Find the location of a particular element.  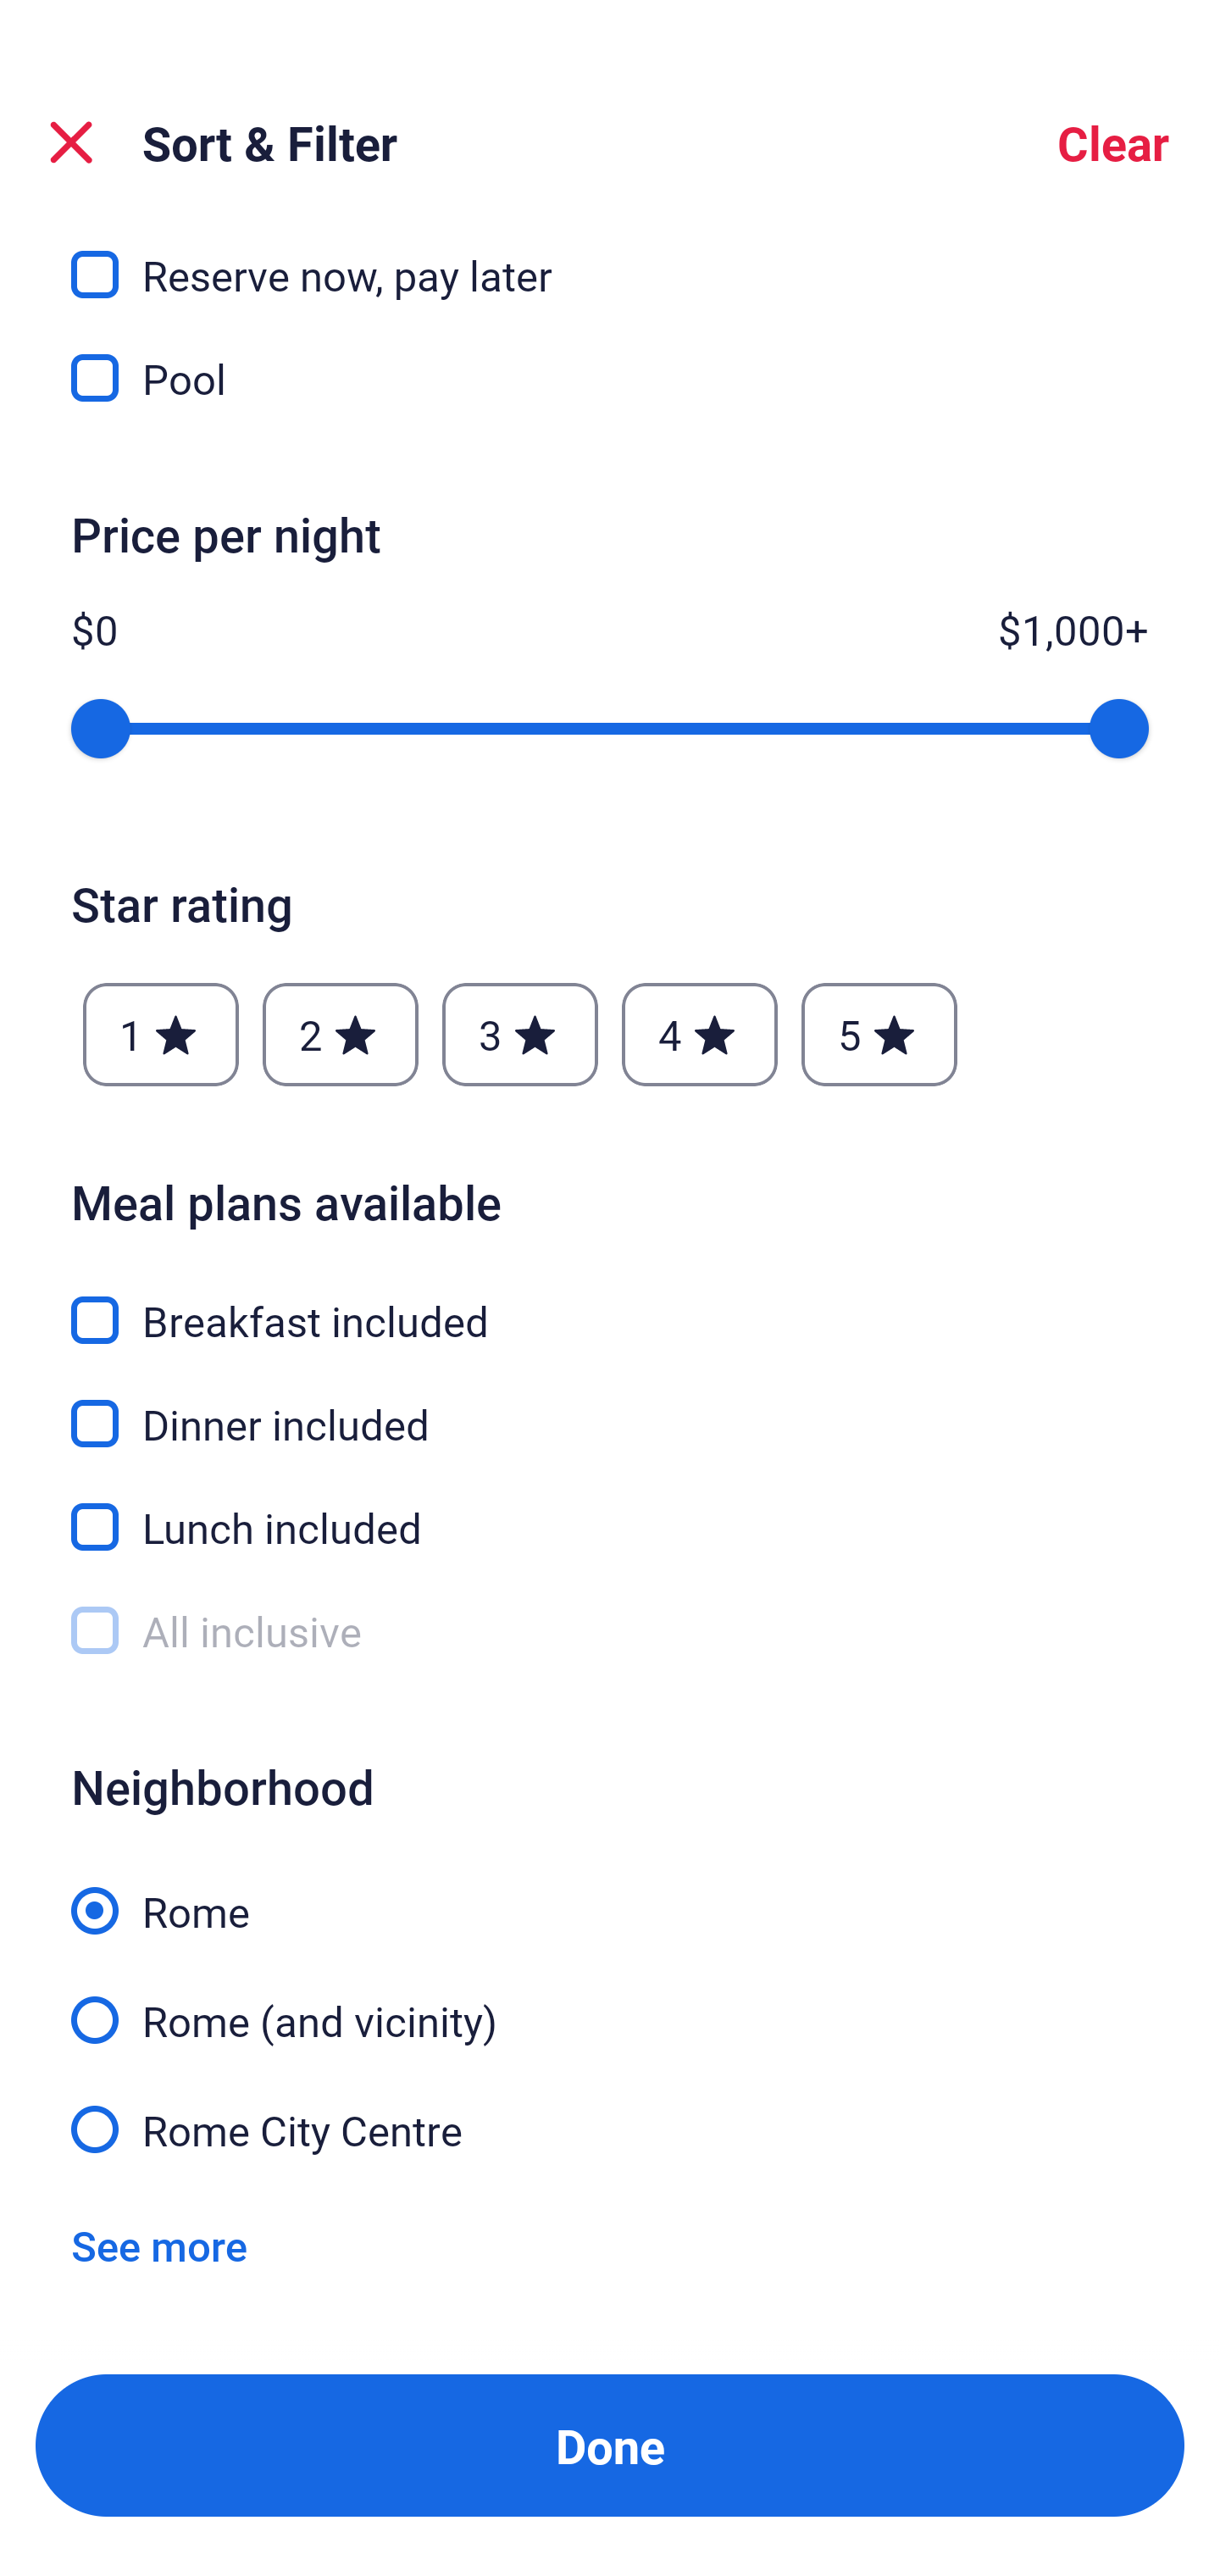

5 is located at coordinates (879, 1034).